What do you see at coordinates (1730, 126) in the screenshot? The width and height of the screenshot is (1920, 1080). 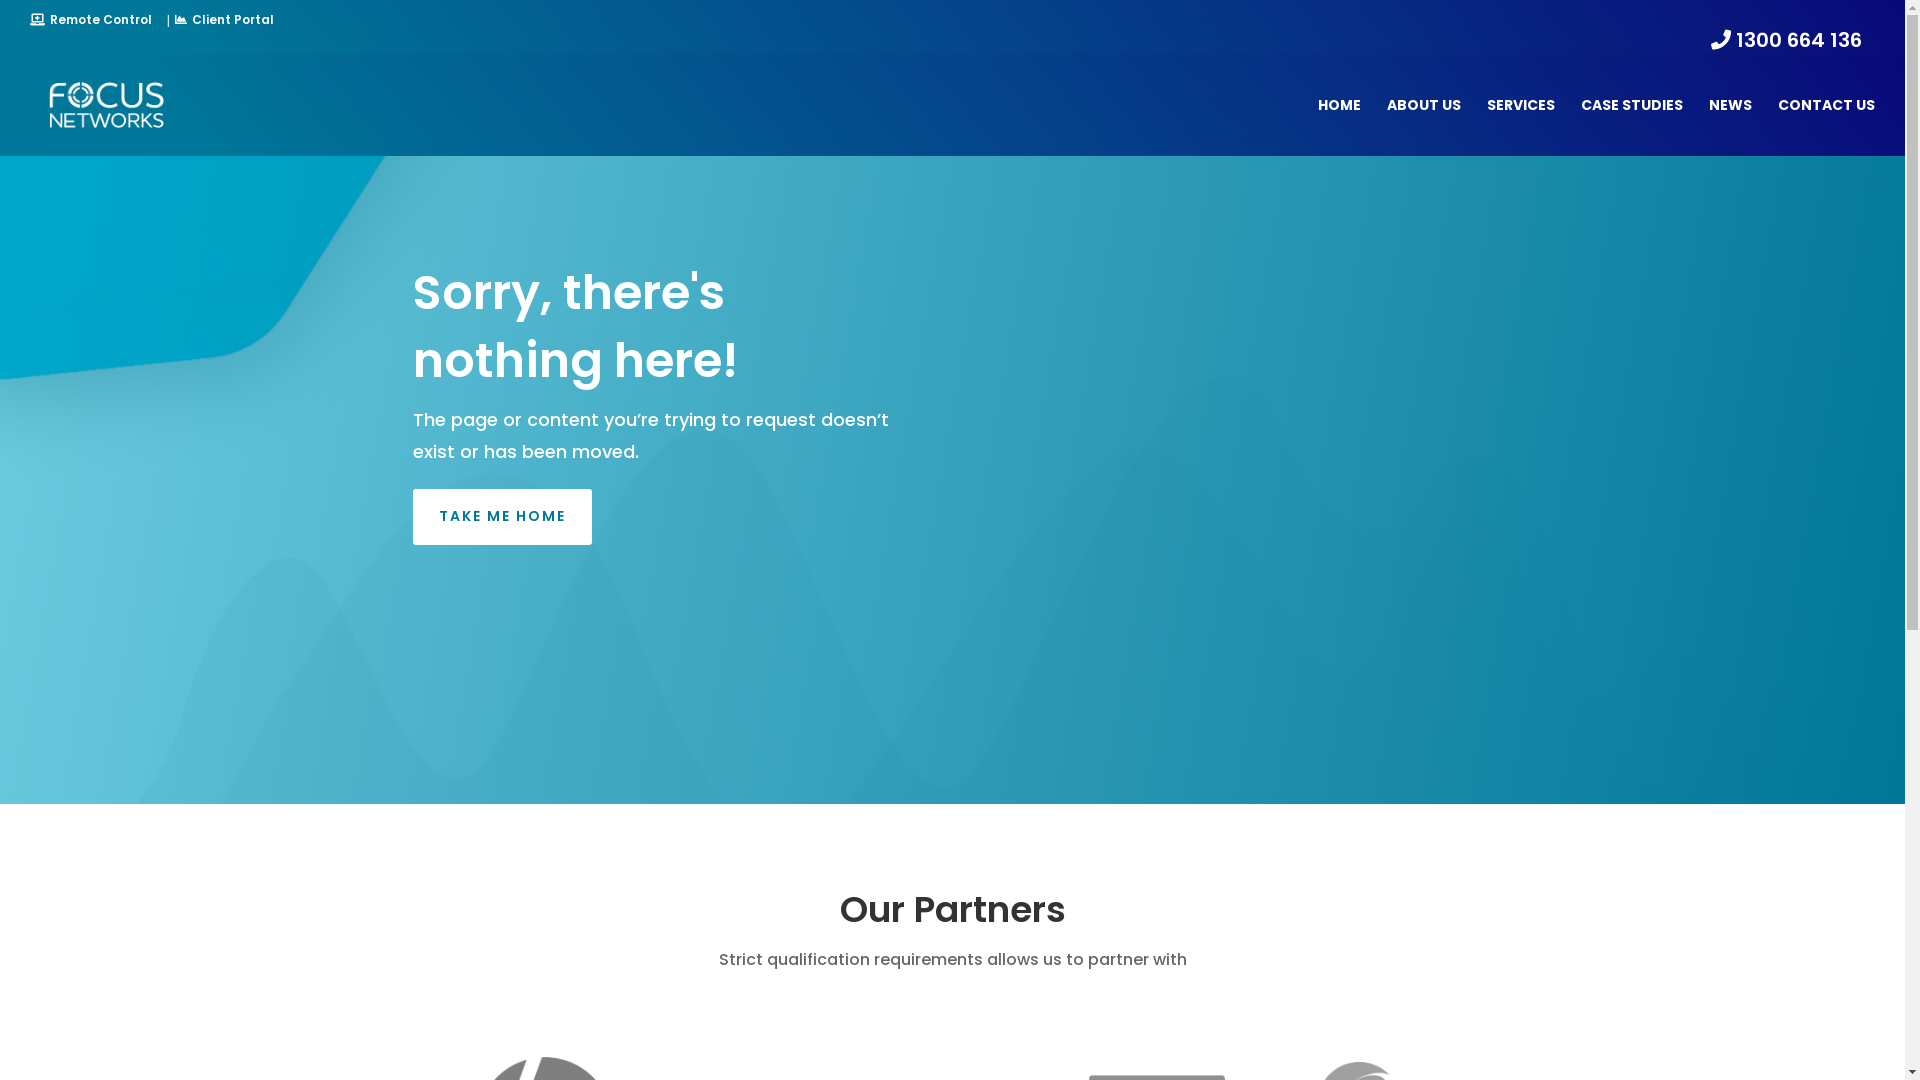 I see `NEWS` at bounding box center [1730, 126].